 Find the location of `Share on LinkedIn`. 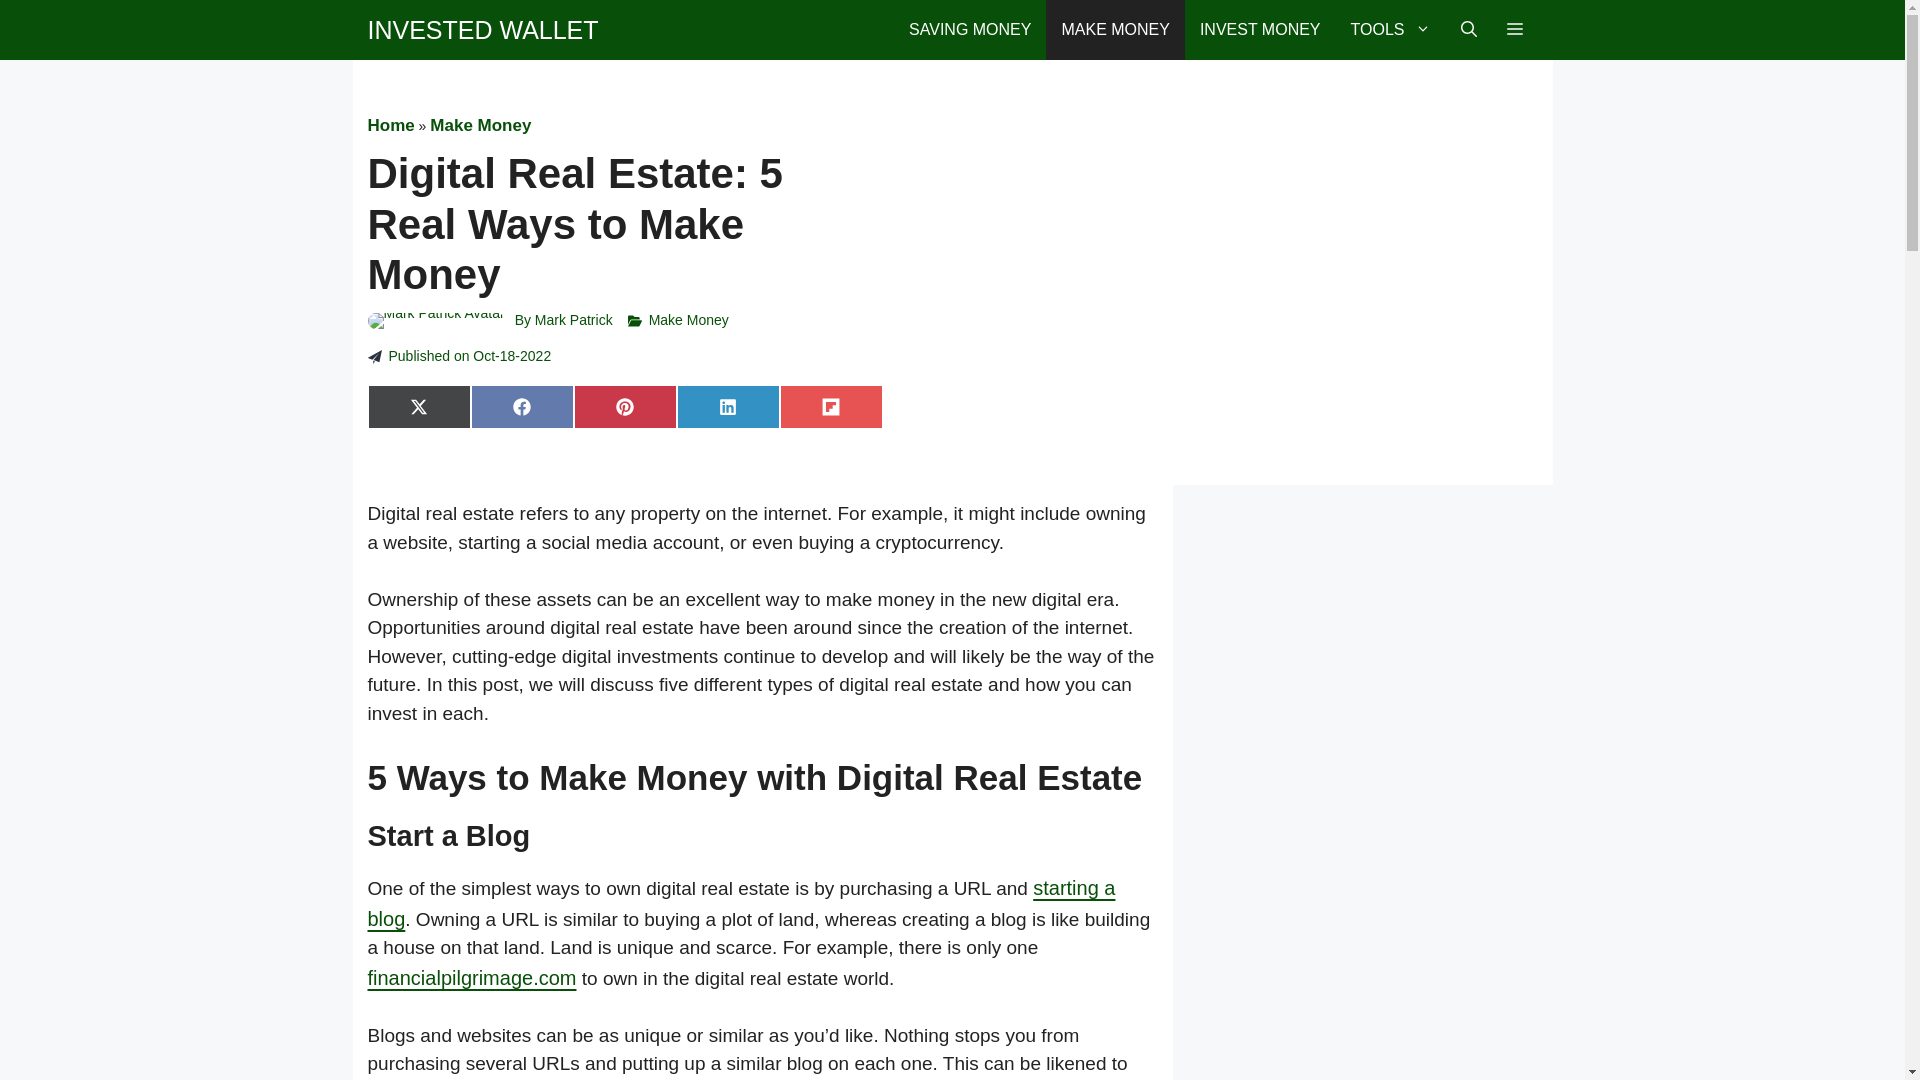

Share on LinkedIn is located at coordinates (728, 406).